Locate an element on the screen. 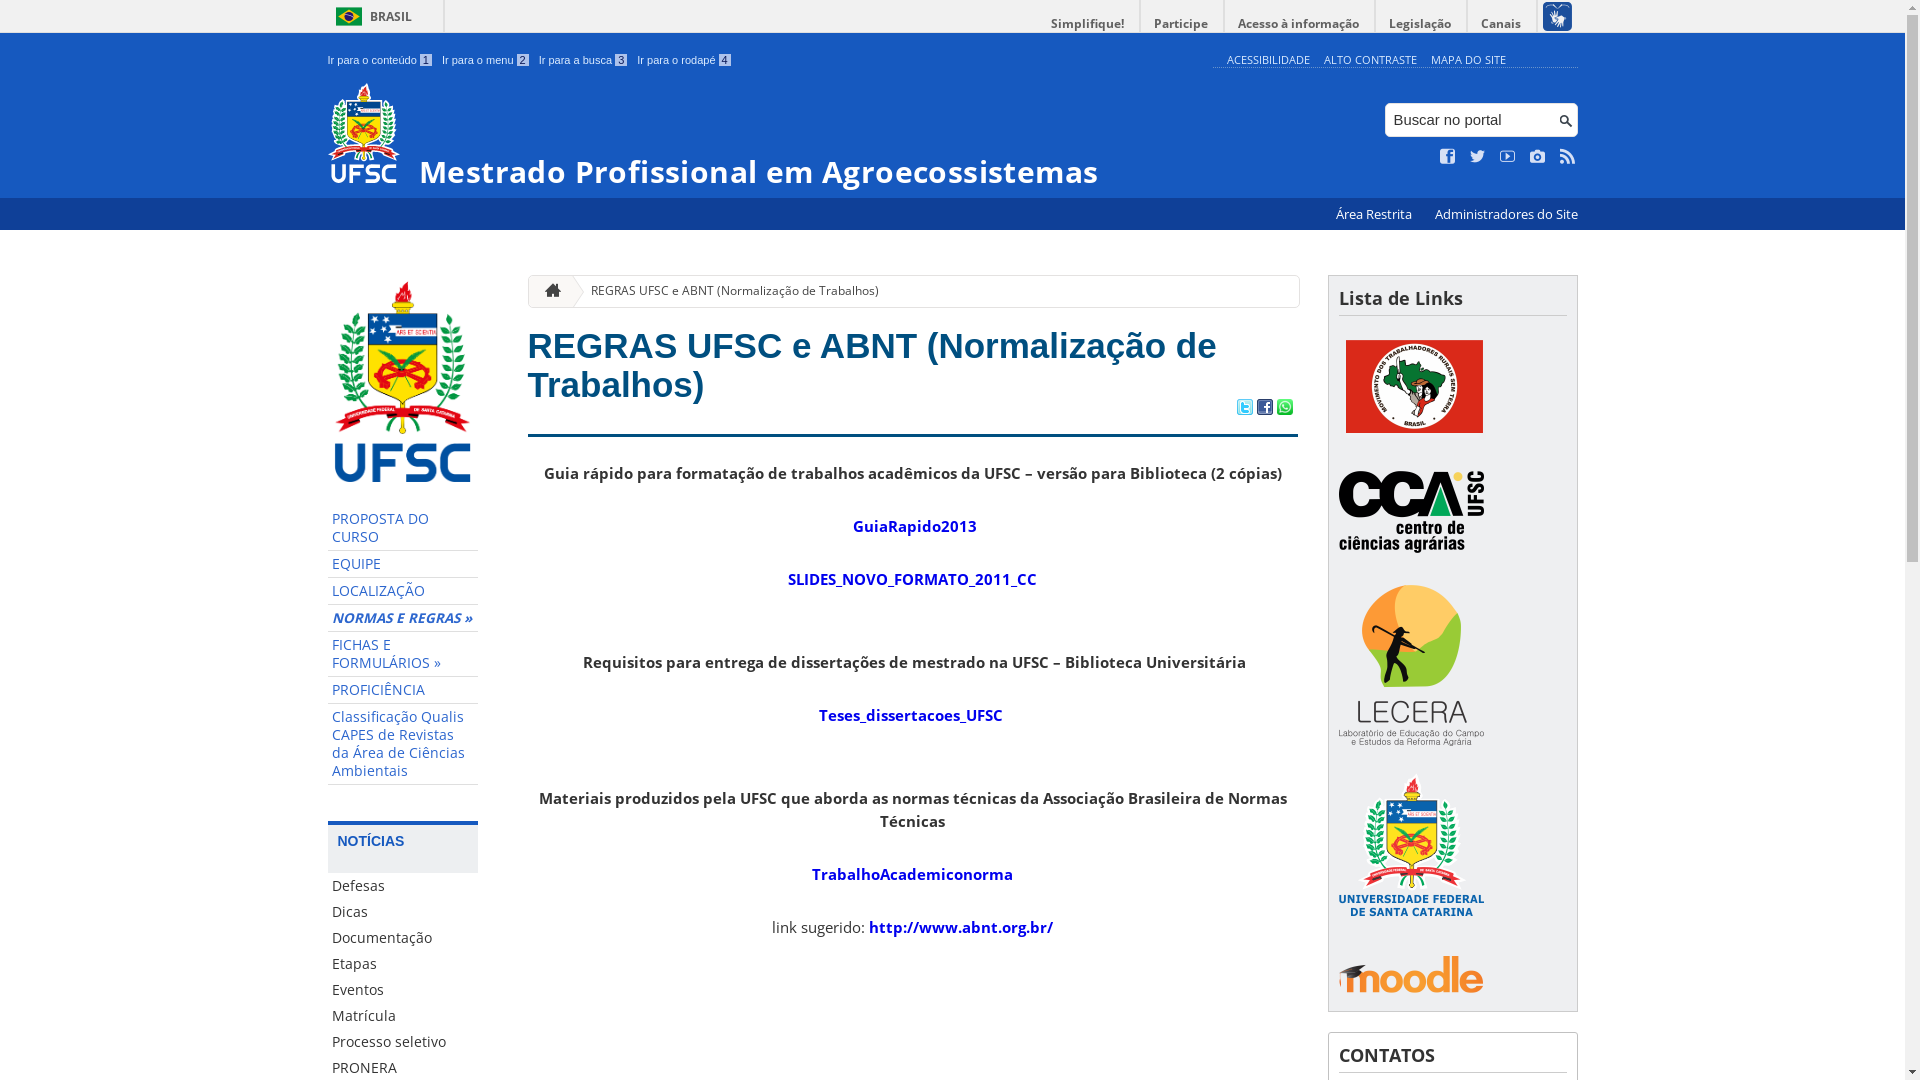 This screenshot has height=1080, width=1920. Compartilhar no WhatsApp is located at coordinates (1284, 409).